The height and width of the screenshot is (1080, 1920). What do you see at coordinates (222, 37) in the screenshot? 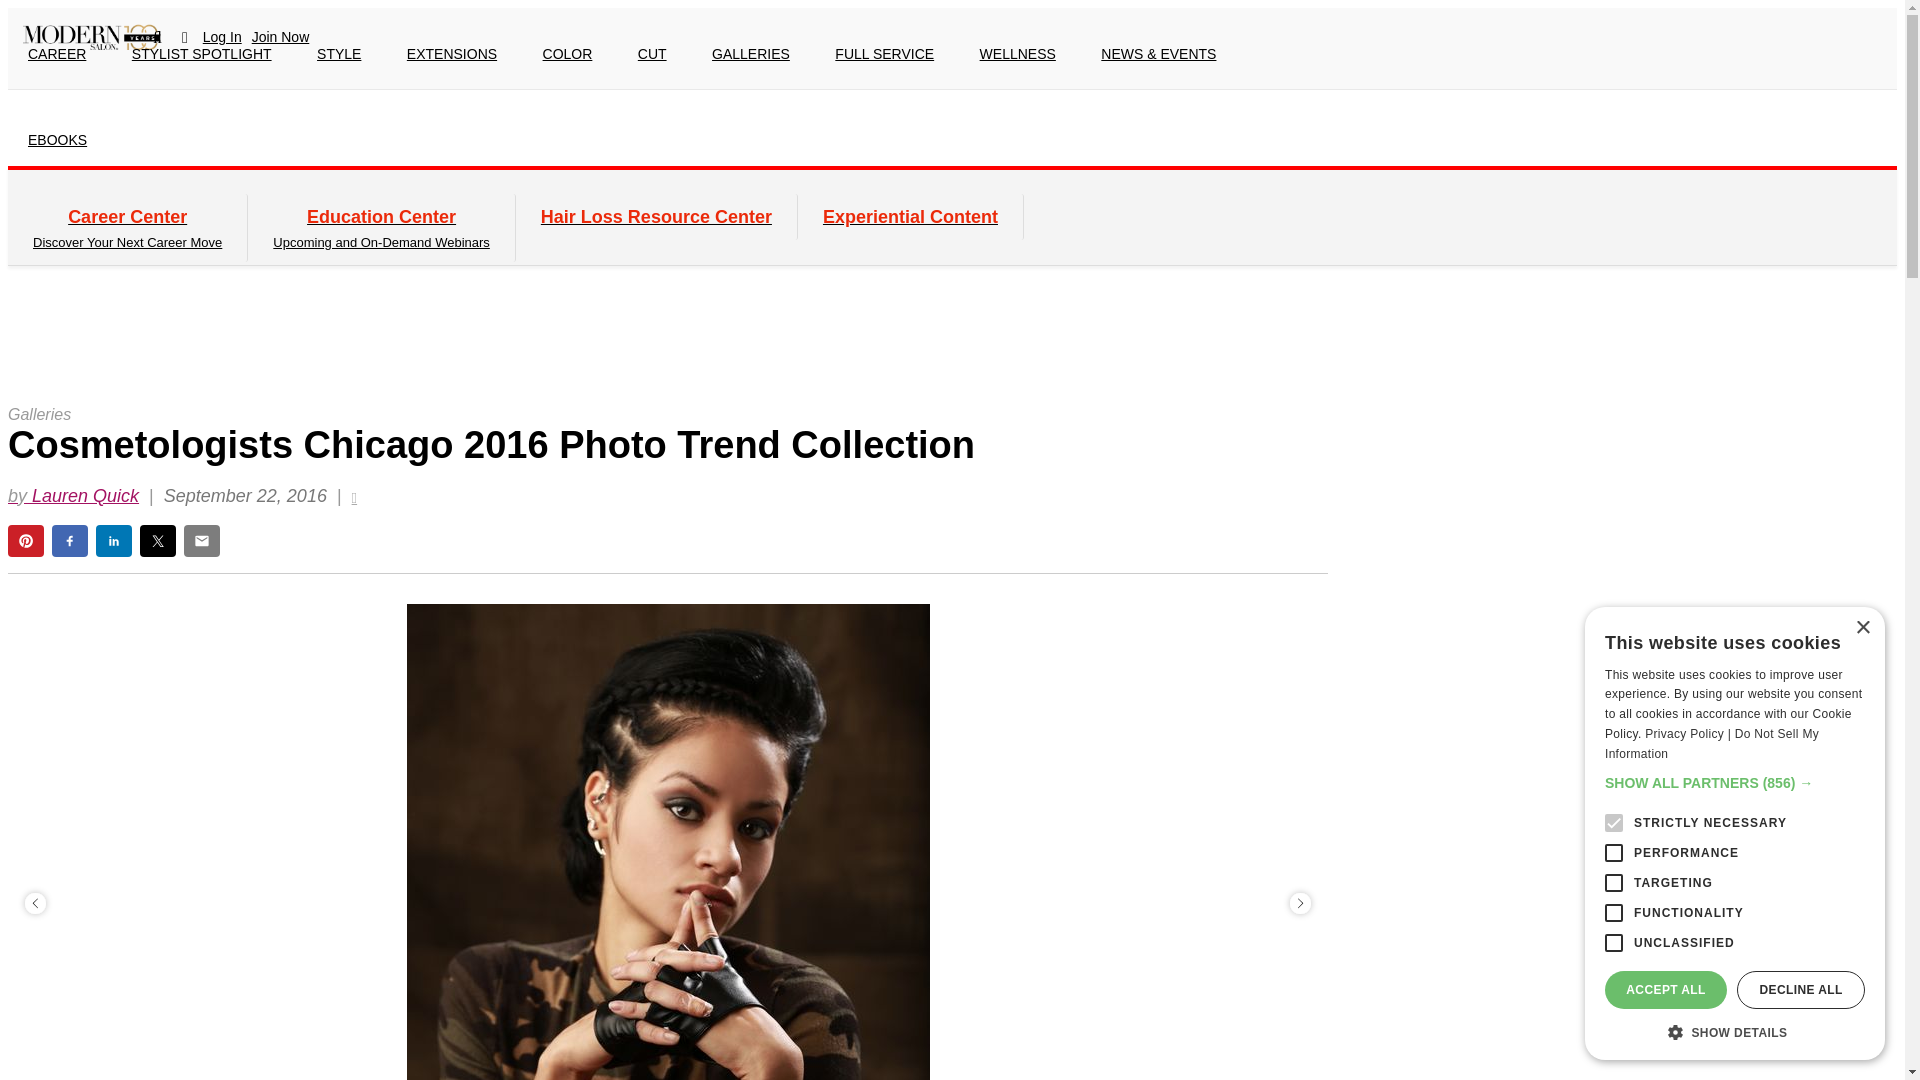
I see `Log In` at bounding box center [222, 37].